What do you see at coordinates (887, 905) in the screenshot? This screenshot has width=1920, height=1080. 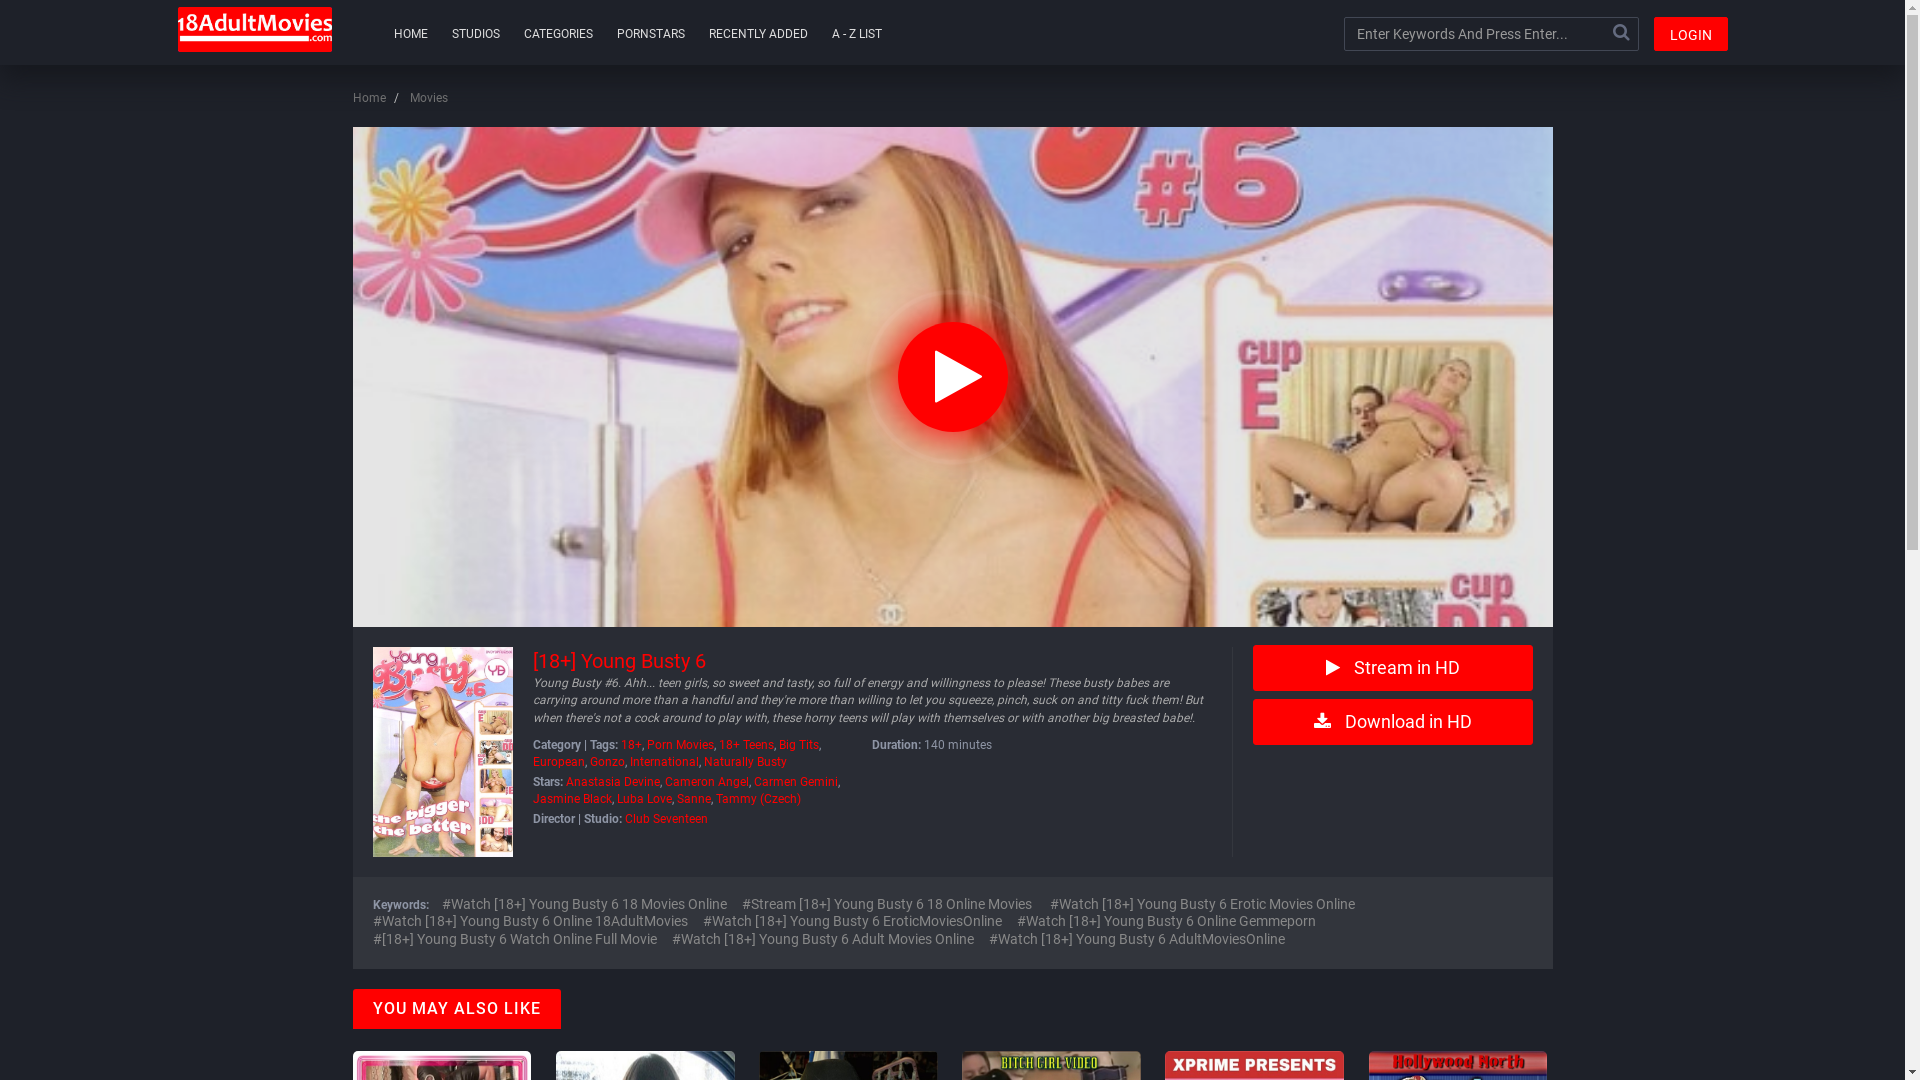 I see `Stream [18+] Young Busty 6 18 Online Movies` at bounding box center [887, 905].